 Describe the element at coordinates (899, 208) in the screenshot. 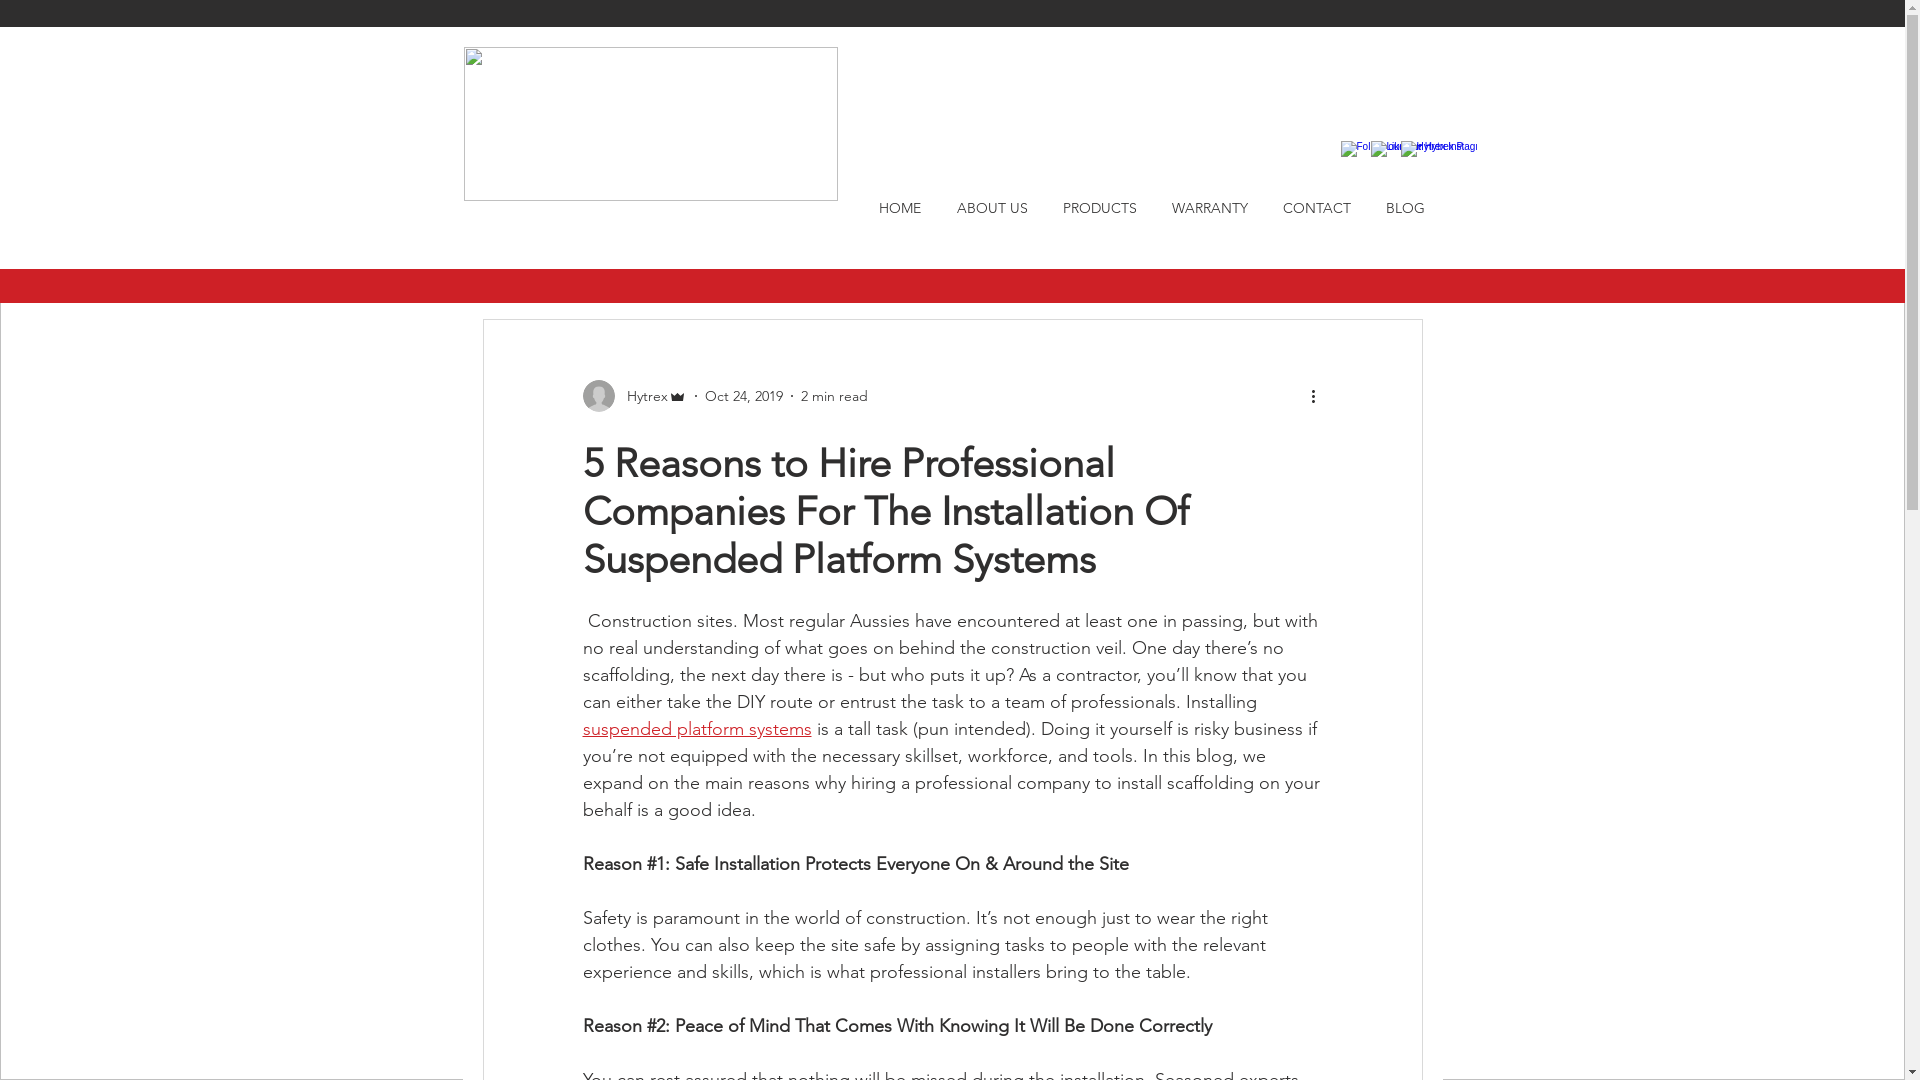

I see `HOME` at that location.